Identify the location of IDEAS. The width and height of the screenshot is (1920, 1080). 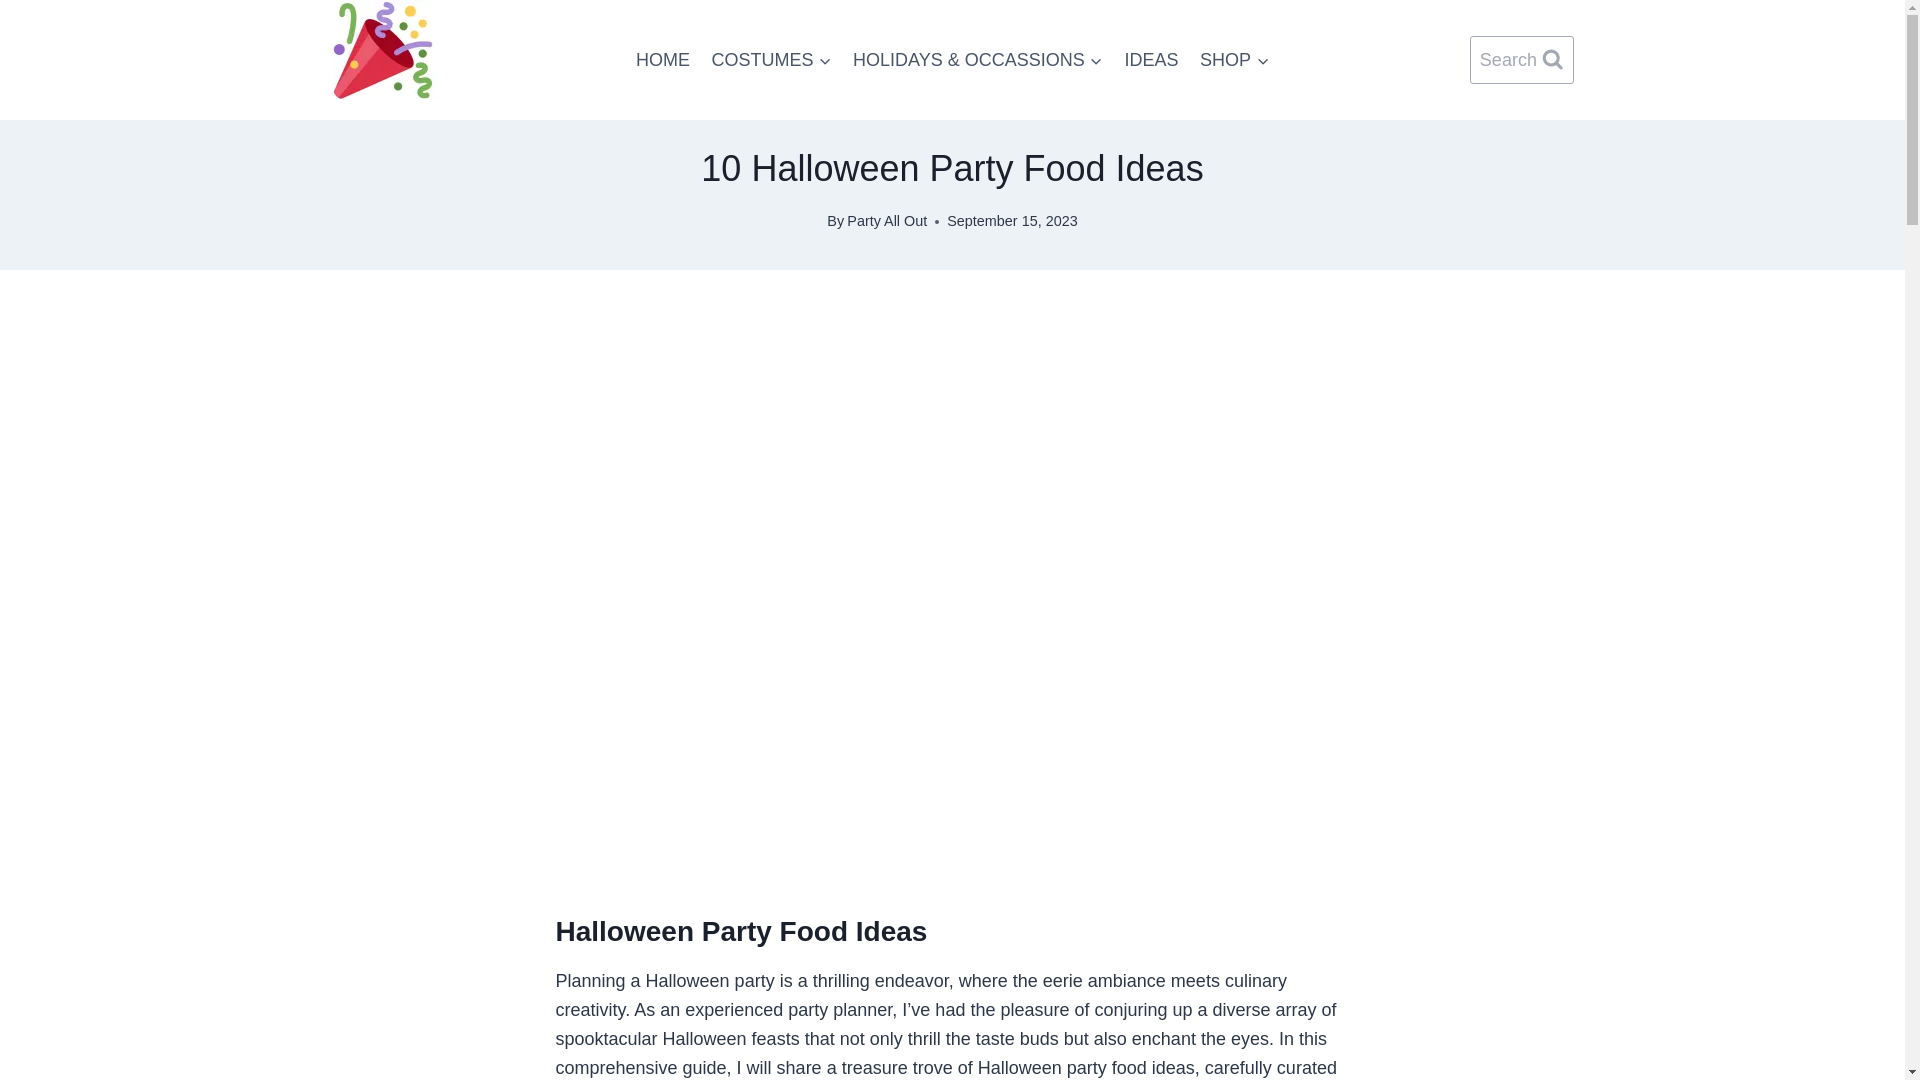
(1152, 60).